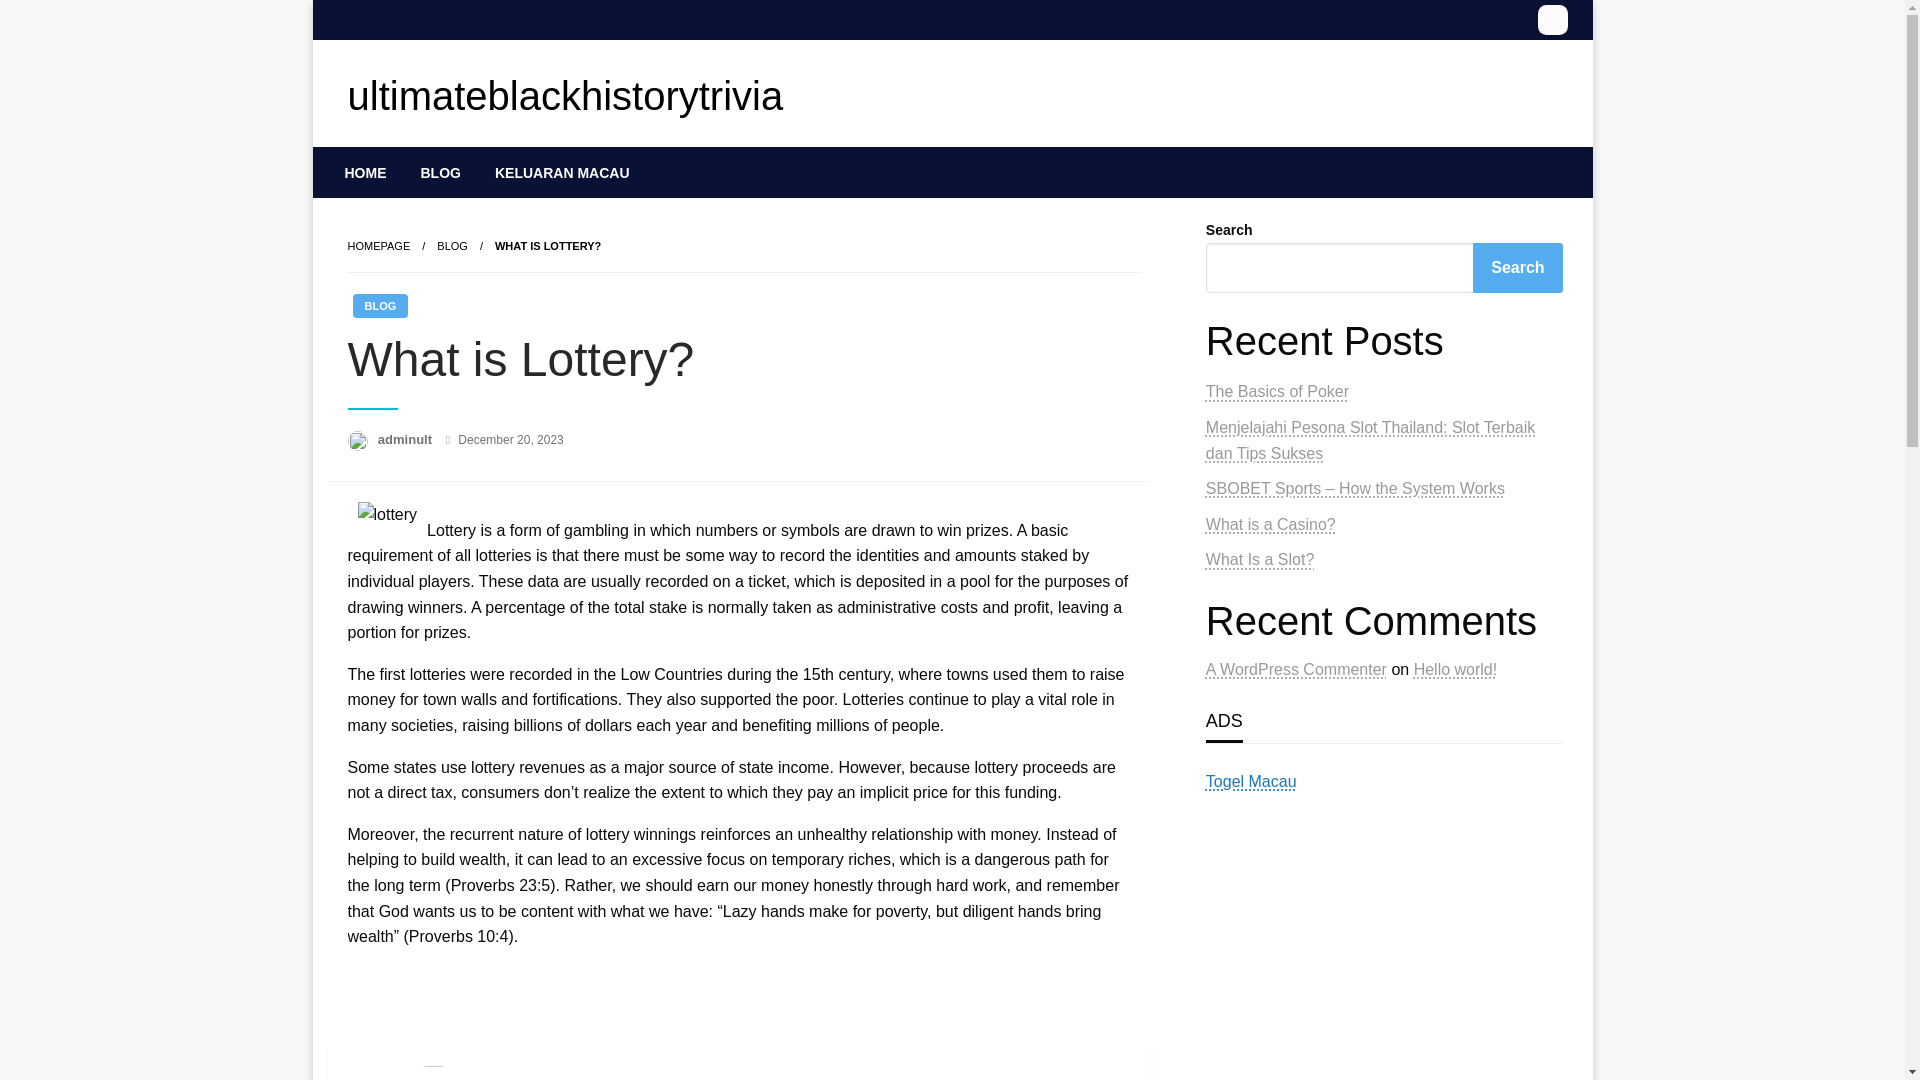 This screenshot has width=1920, height=1080. What do you see at coordinates (440, 172) in the screenshot?
I see `BLOG` at bounding box center [440, 172].